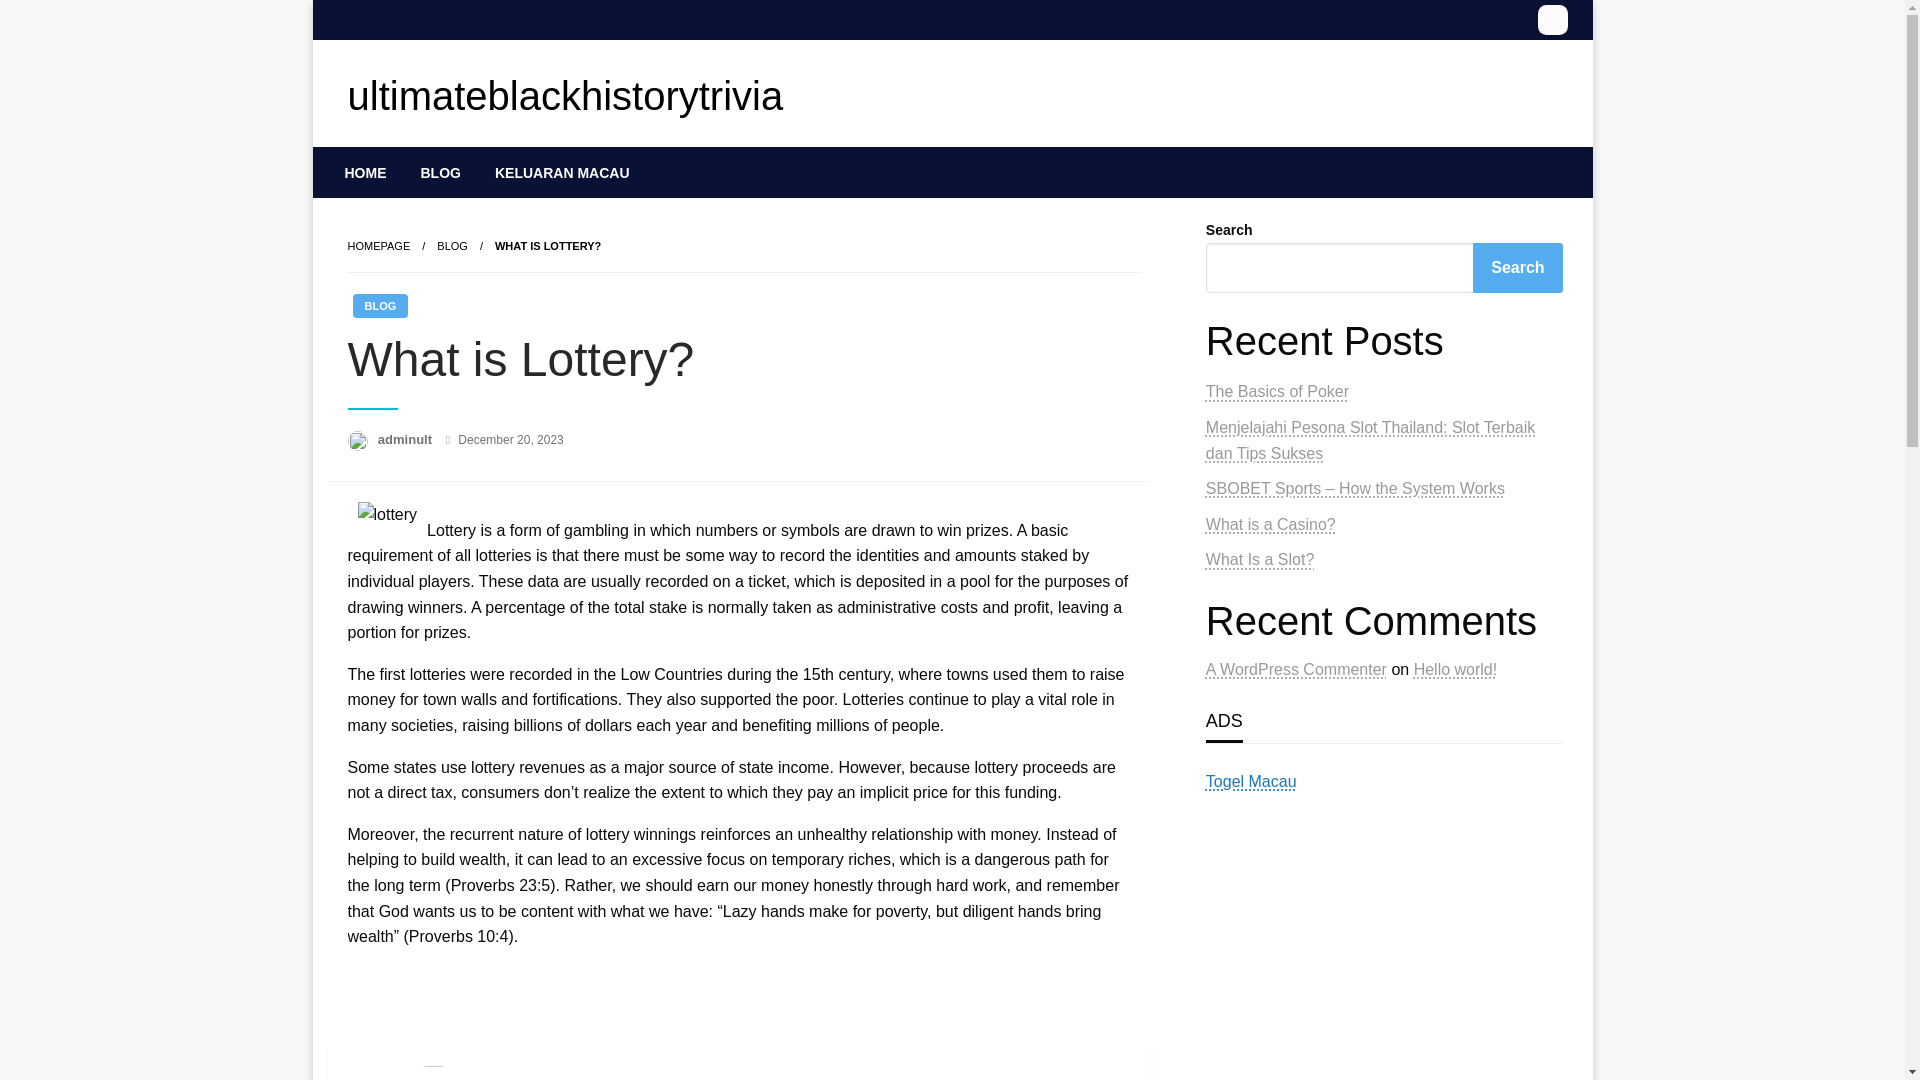 This screenshot has width=1920, height=1080. What do you see at coordinates (440, 172) in the screenshot?
I see `BLOG` at bounding box center [440, 172].